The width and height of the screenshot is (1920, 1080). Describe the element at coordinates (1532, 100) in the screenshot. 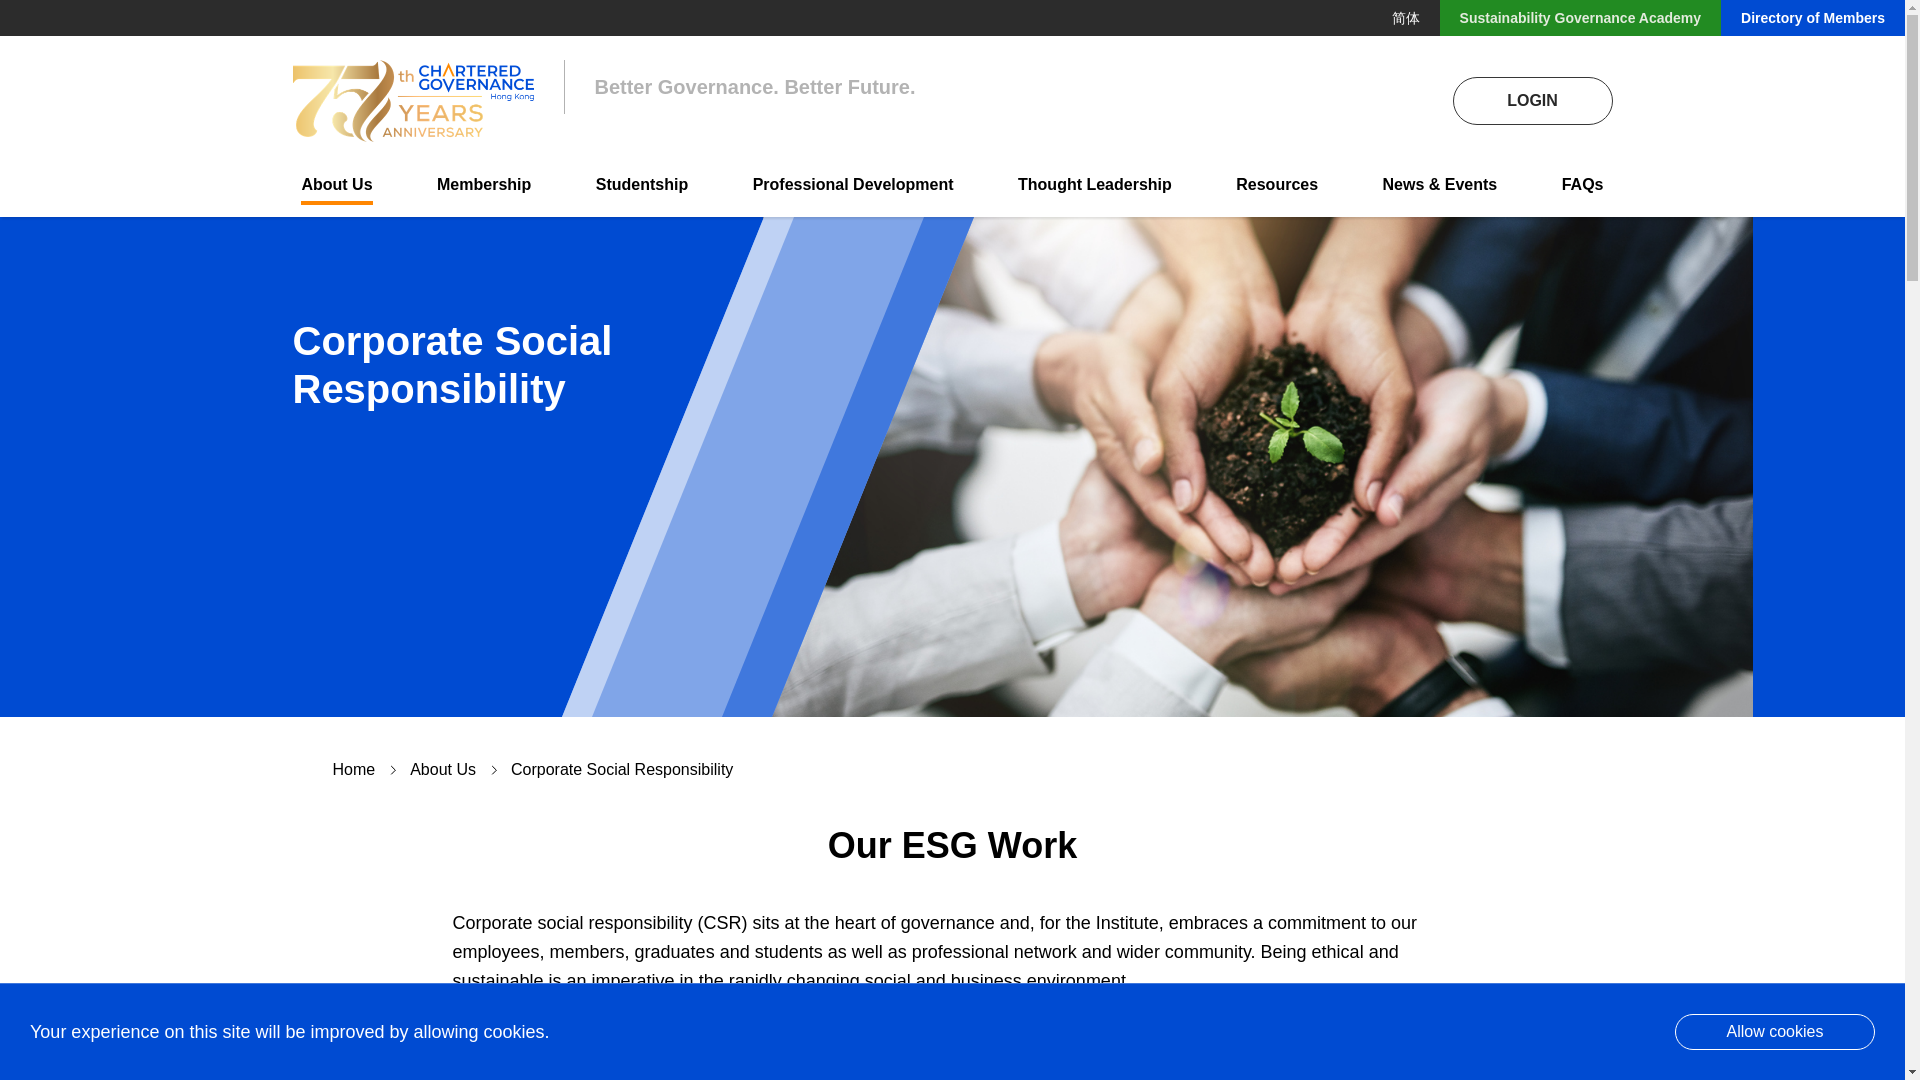

I see `LOGIN` at that location.